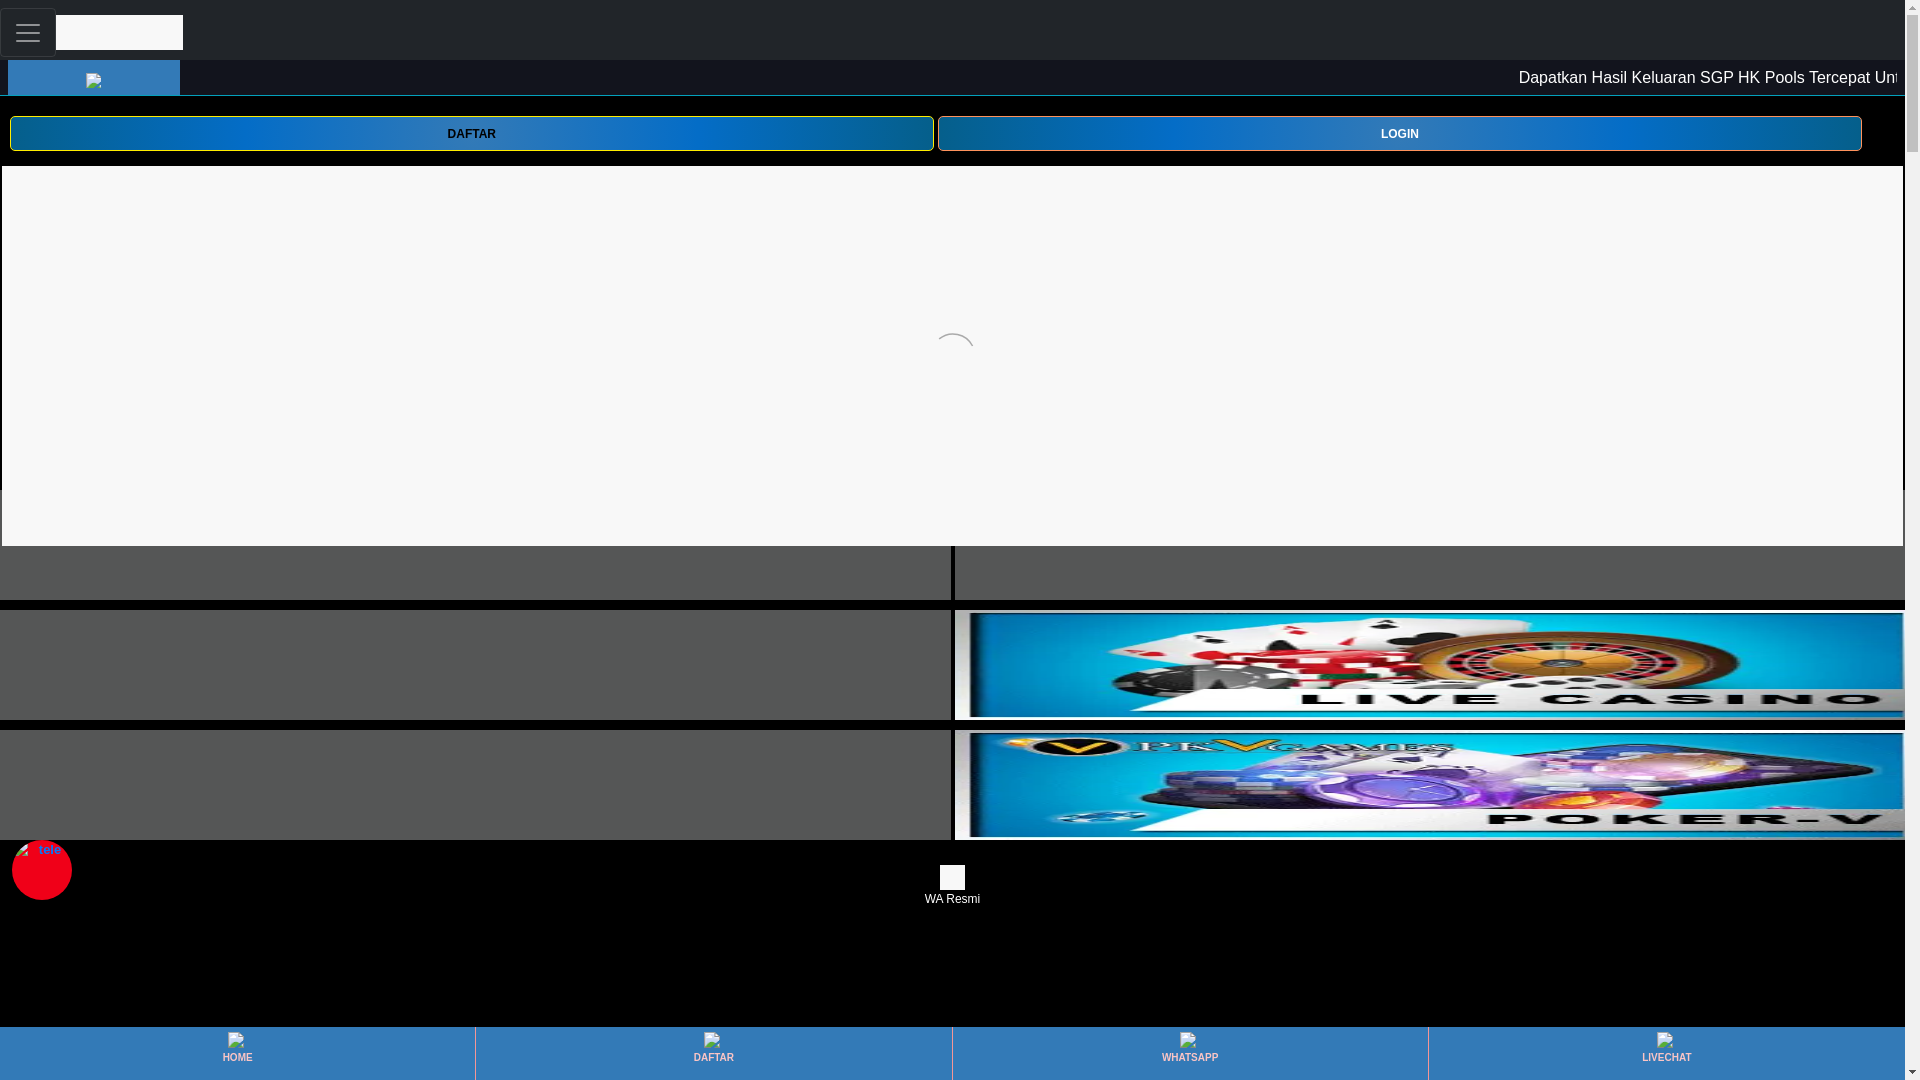  Describe the element at coordinates (471, 132) in the screenshot. I see `DAFTAR` at that location.